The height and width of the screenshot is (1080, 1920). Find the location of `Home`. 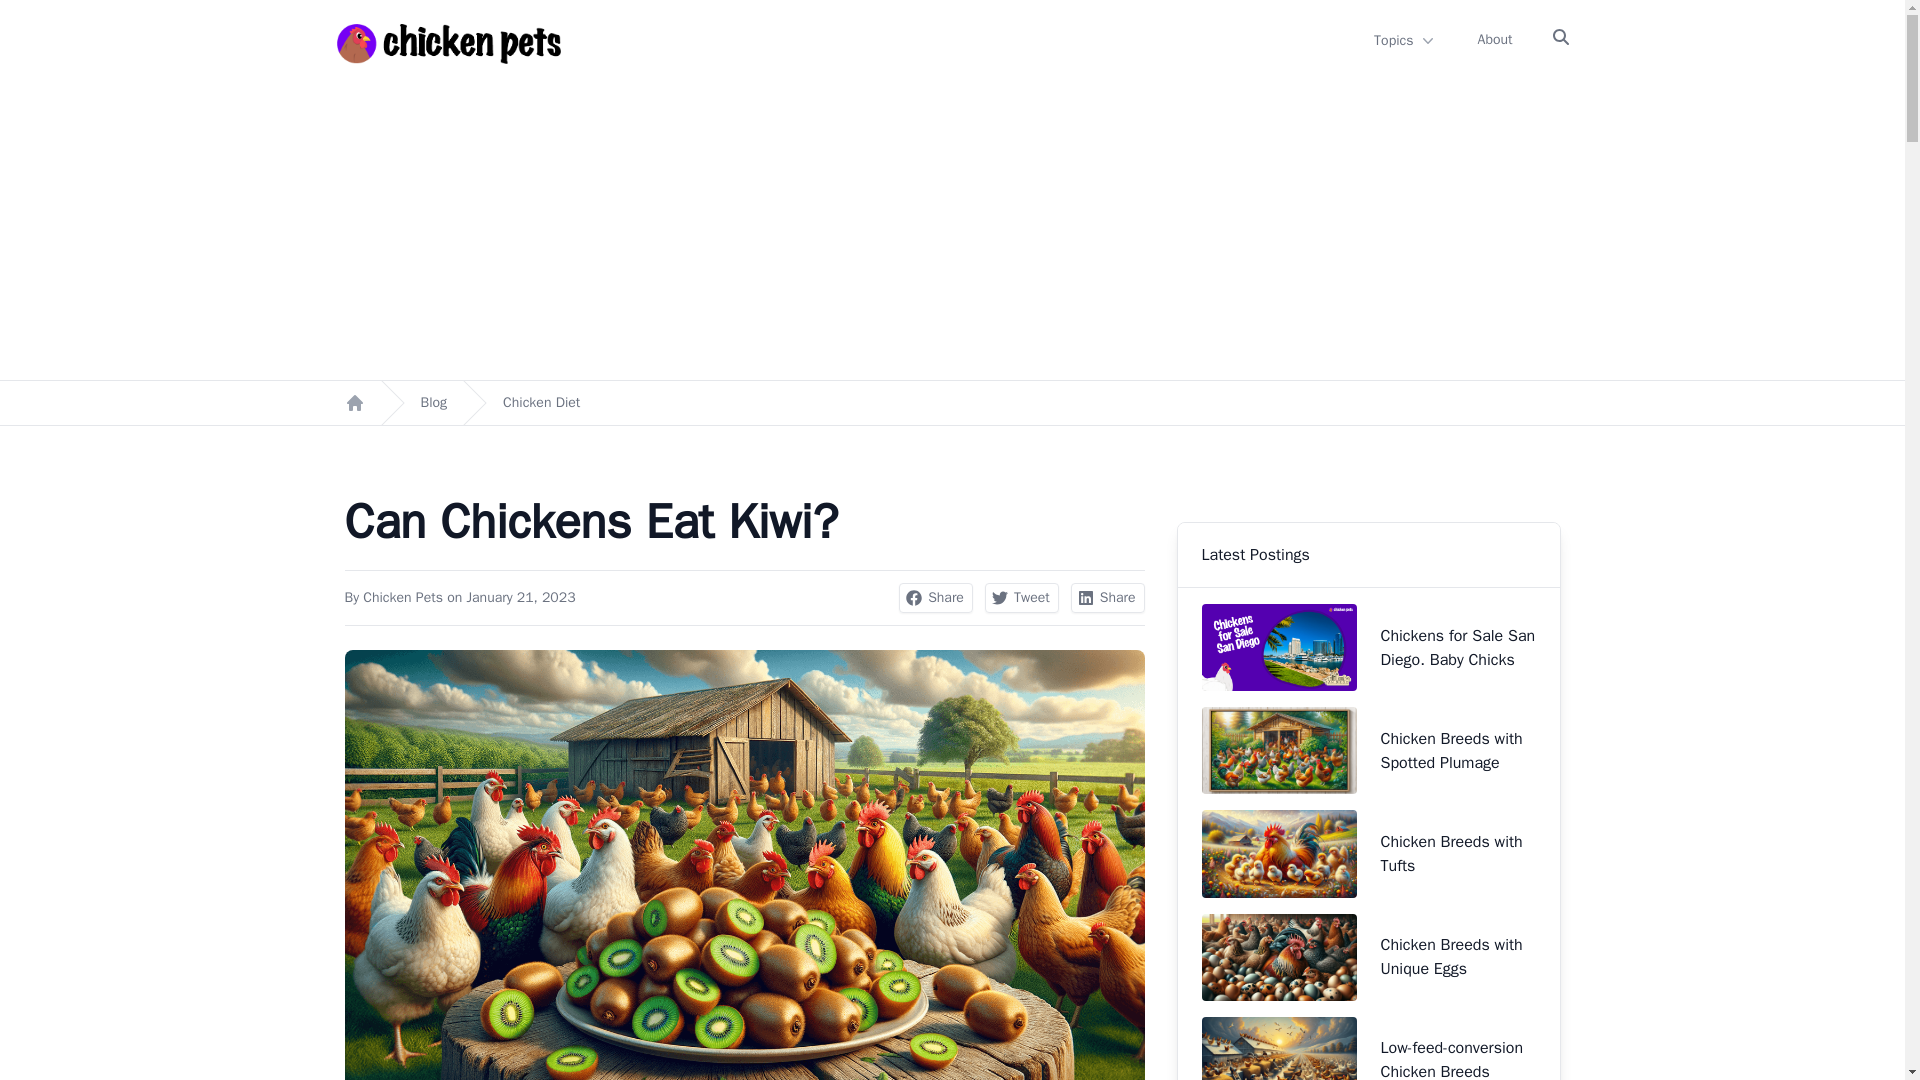

Home is located at coordinates (354, 402).